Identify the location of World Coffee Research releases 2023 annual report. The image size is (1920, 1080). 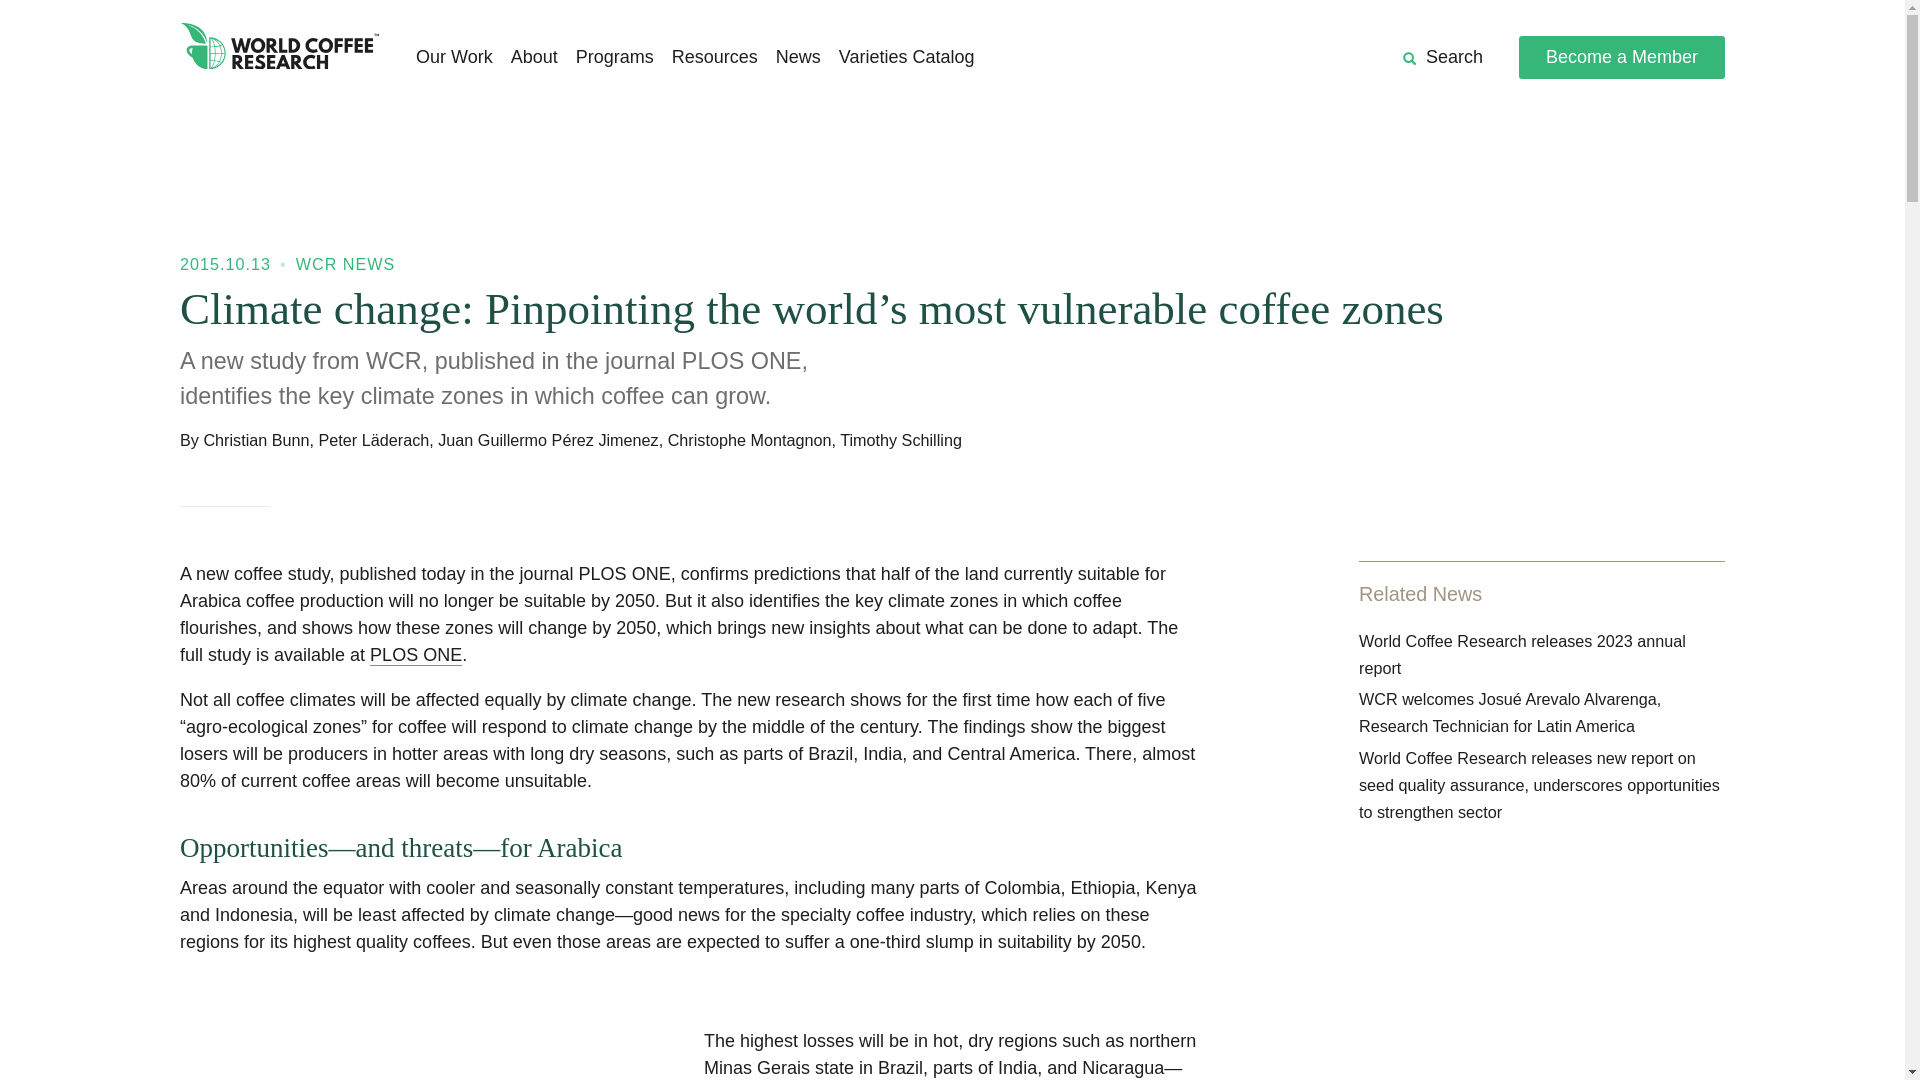
(1522, 654).